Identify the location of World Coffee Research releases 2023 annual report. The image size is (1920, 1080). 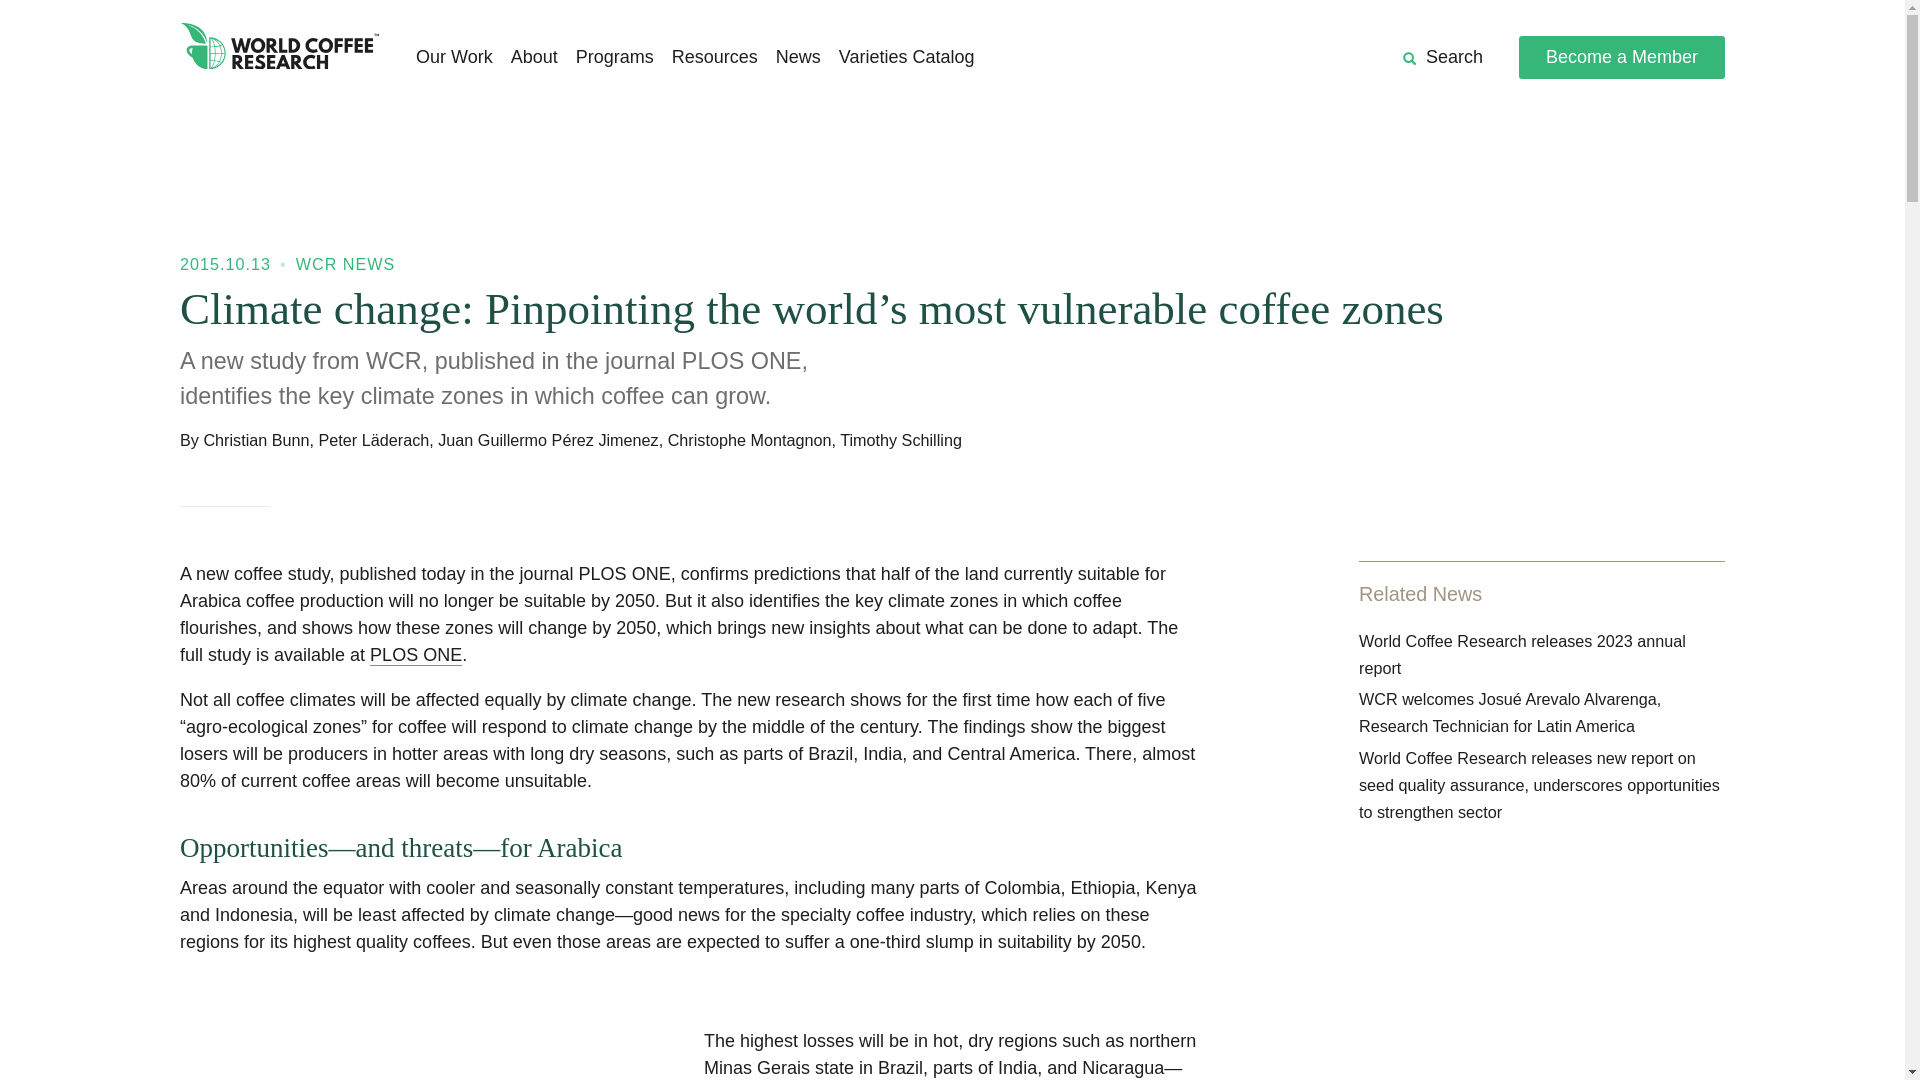
(1522, 654).